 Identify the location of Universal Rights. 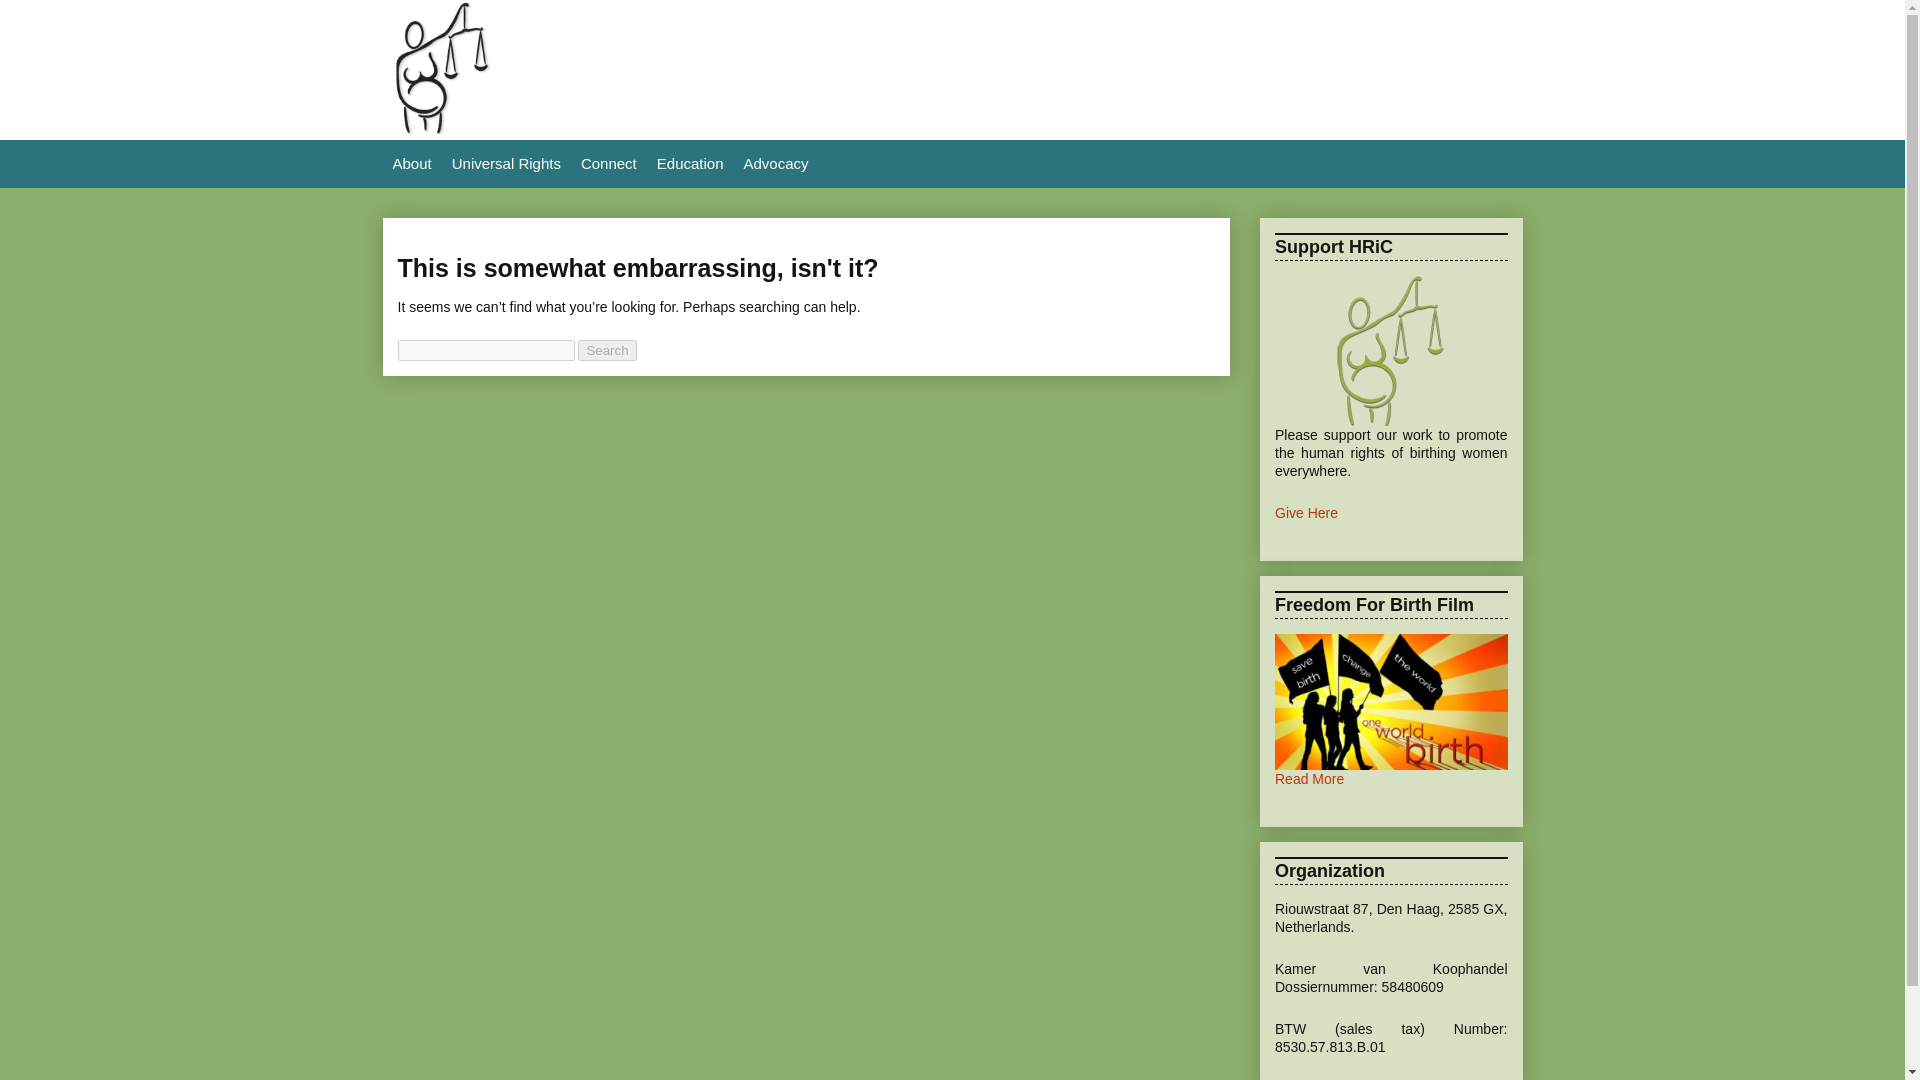
(506, 164).